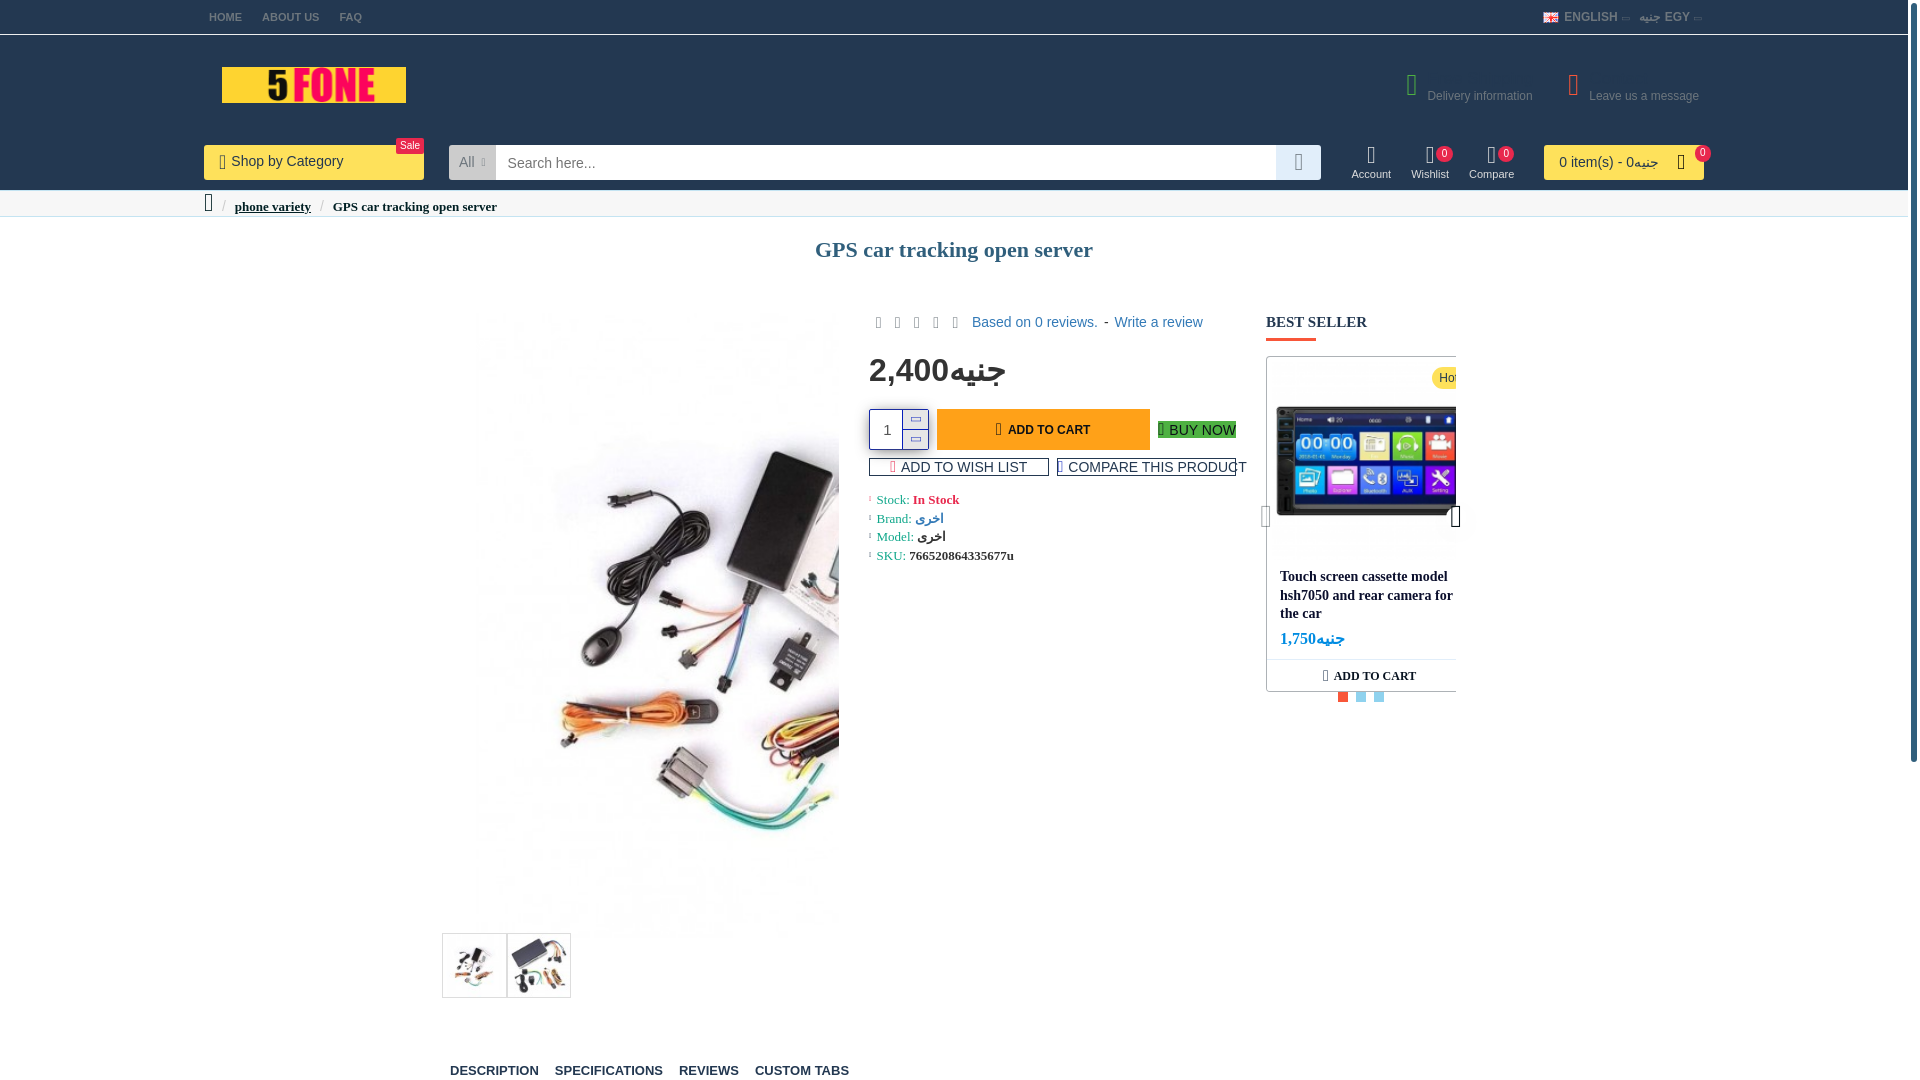  Describe the element at coordinates (1370, 162) in the screenshot. I see `GPS car tracking open server` at that location.